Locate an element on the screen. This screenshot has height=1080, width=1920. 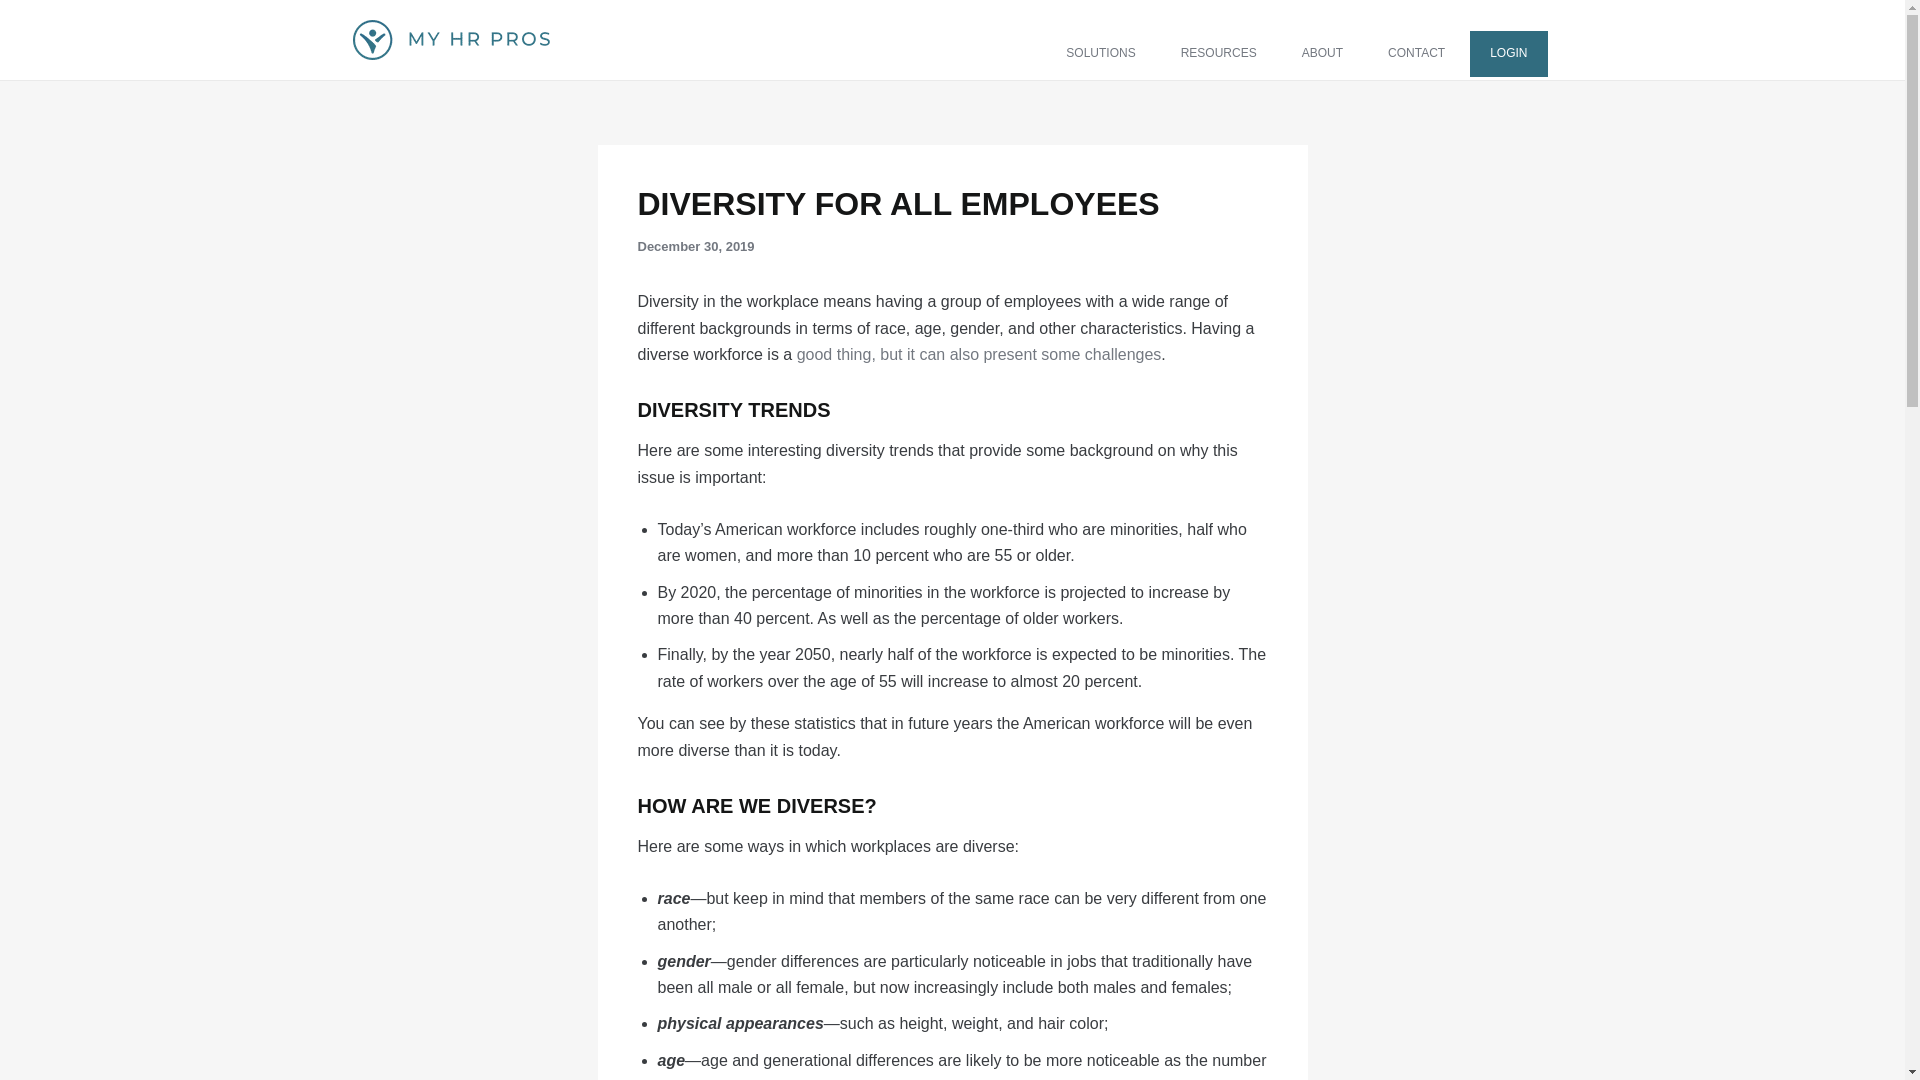
ABOUT is located at coordinates (1322, 54).